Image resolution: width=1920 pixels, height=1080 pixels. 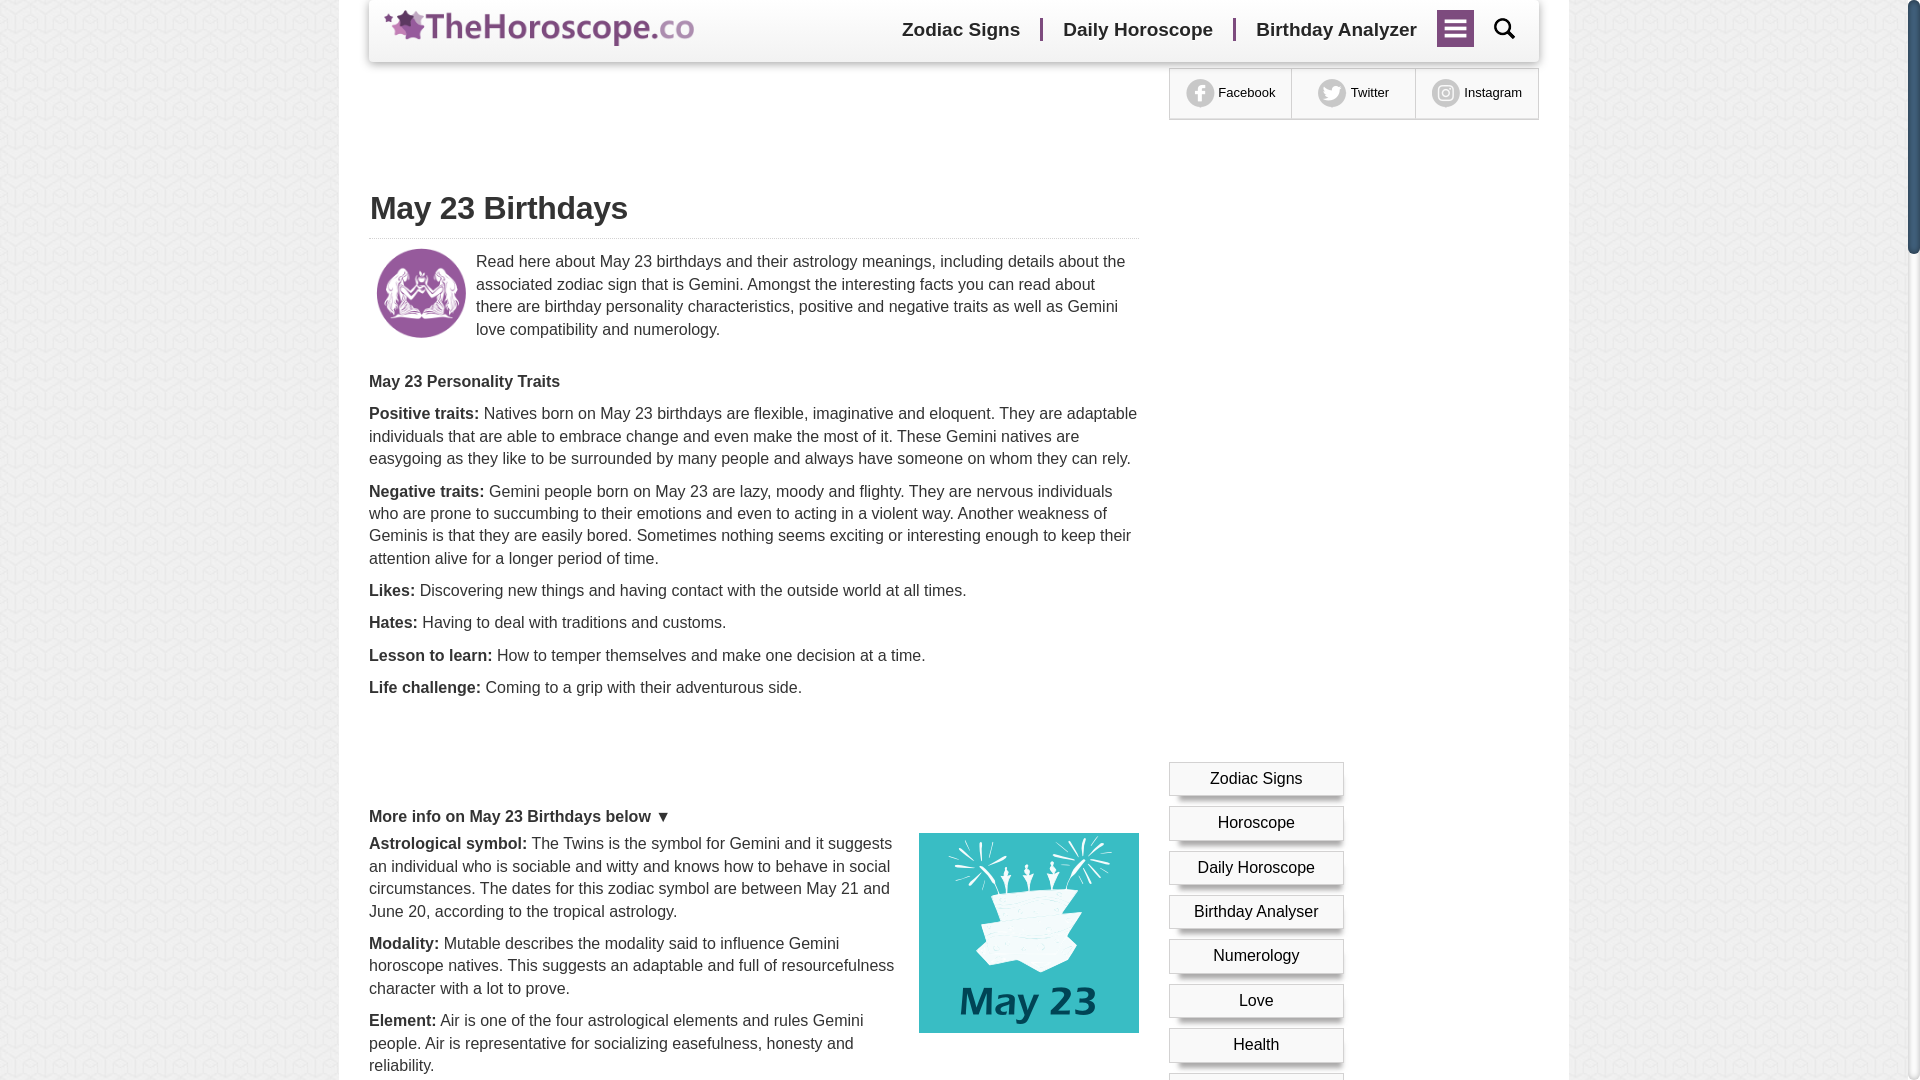 What do you see at coordinates (753, 754) in the screenshot?
I see `Advertisement` at bounding box center [753, 754].